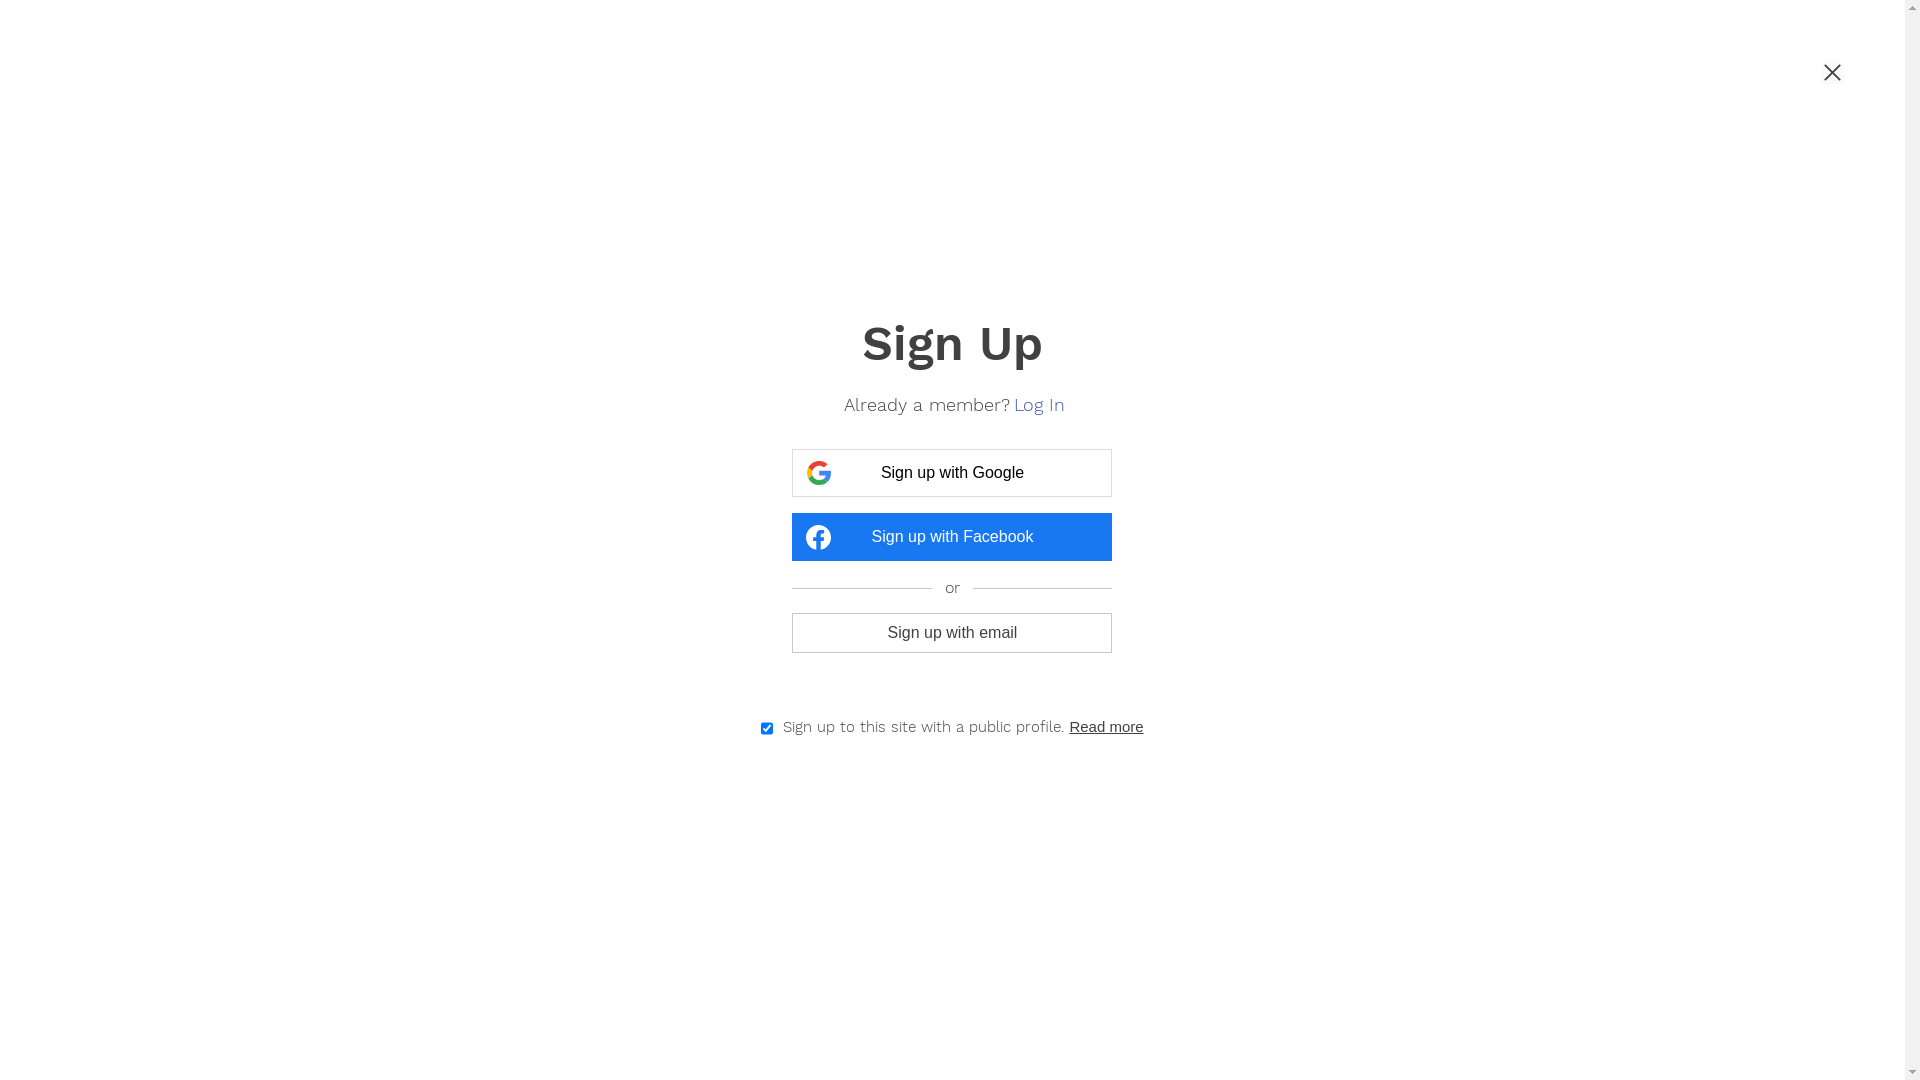 This screenshot has width=1920, height=1080. What do you see at coordinates (1040, 404) in the screenshot?
I see `Log In` at bounding box center [1040, 404].